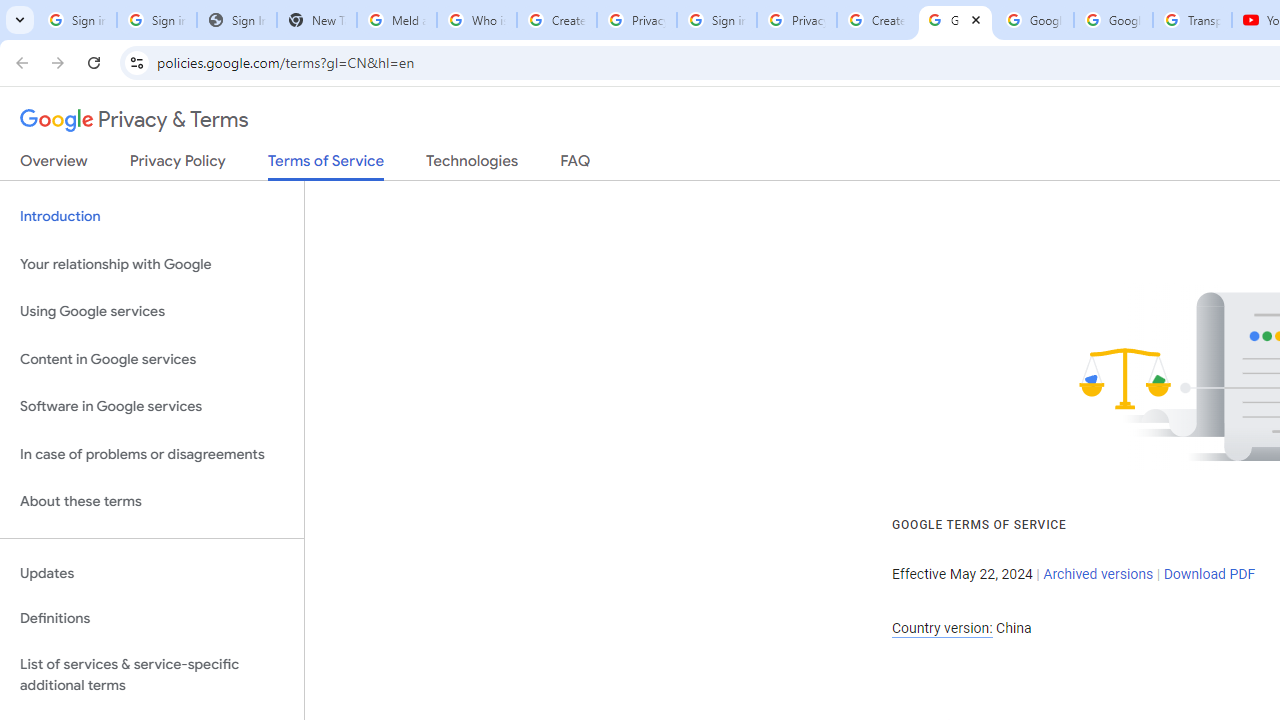 This screenshot has height=720, width=1280. What do you see at coordinates (476, 20) in the screenshot?
I see `Who is my administrator? - Google Account Help` at bounding box center [476, 20].